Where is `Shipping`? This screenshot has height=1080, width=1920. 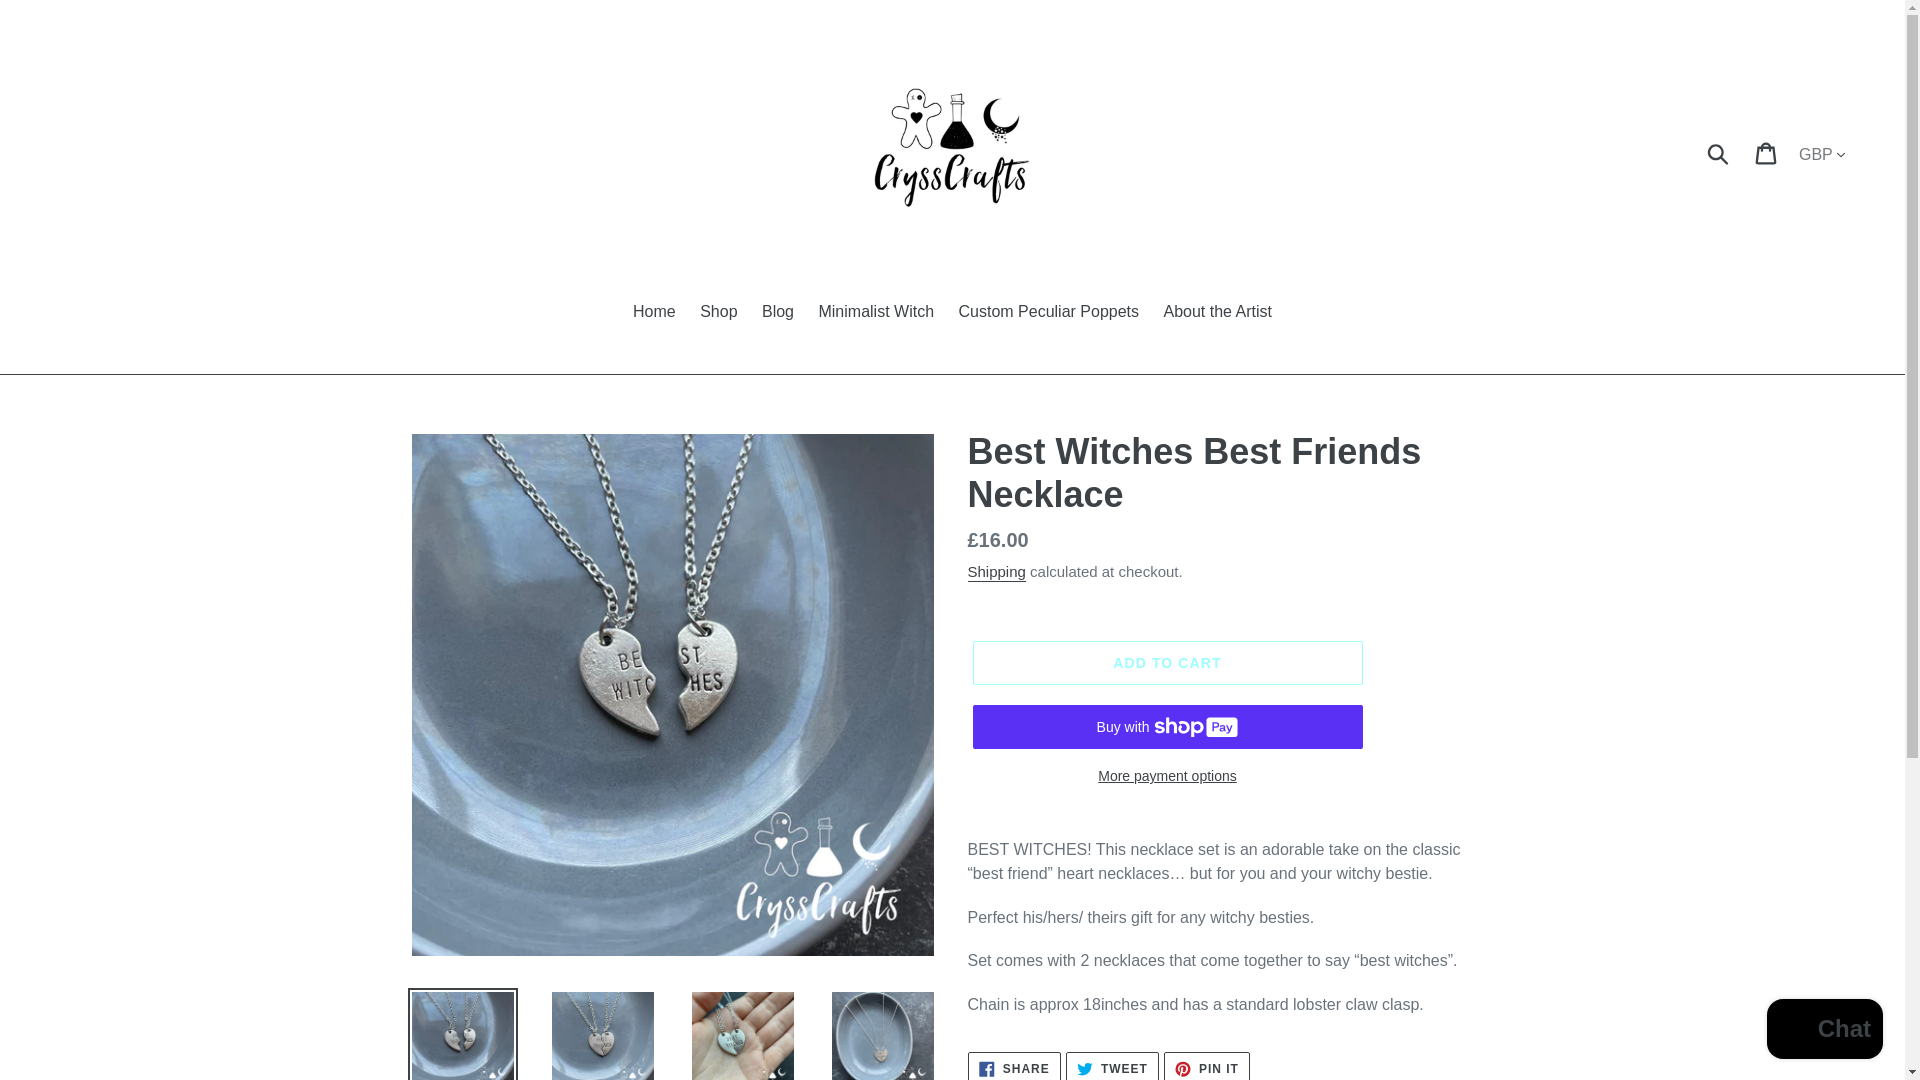
Shipping is located at coordinates (996, 572).